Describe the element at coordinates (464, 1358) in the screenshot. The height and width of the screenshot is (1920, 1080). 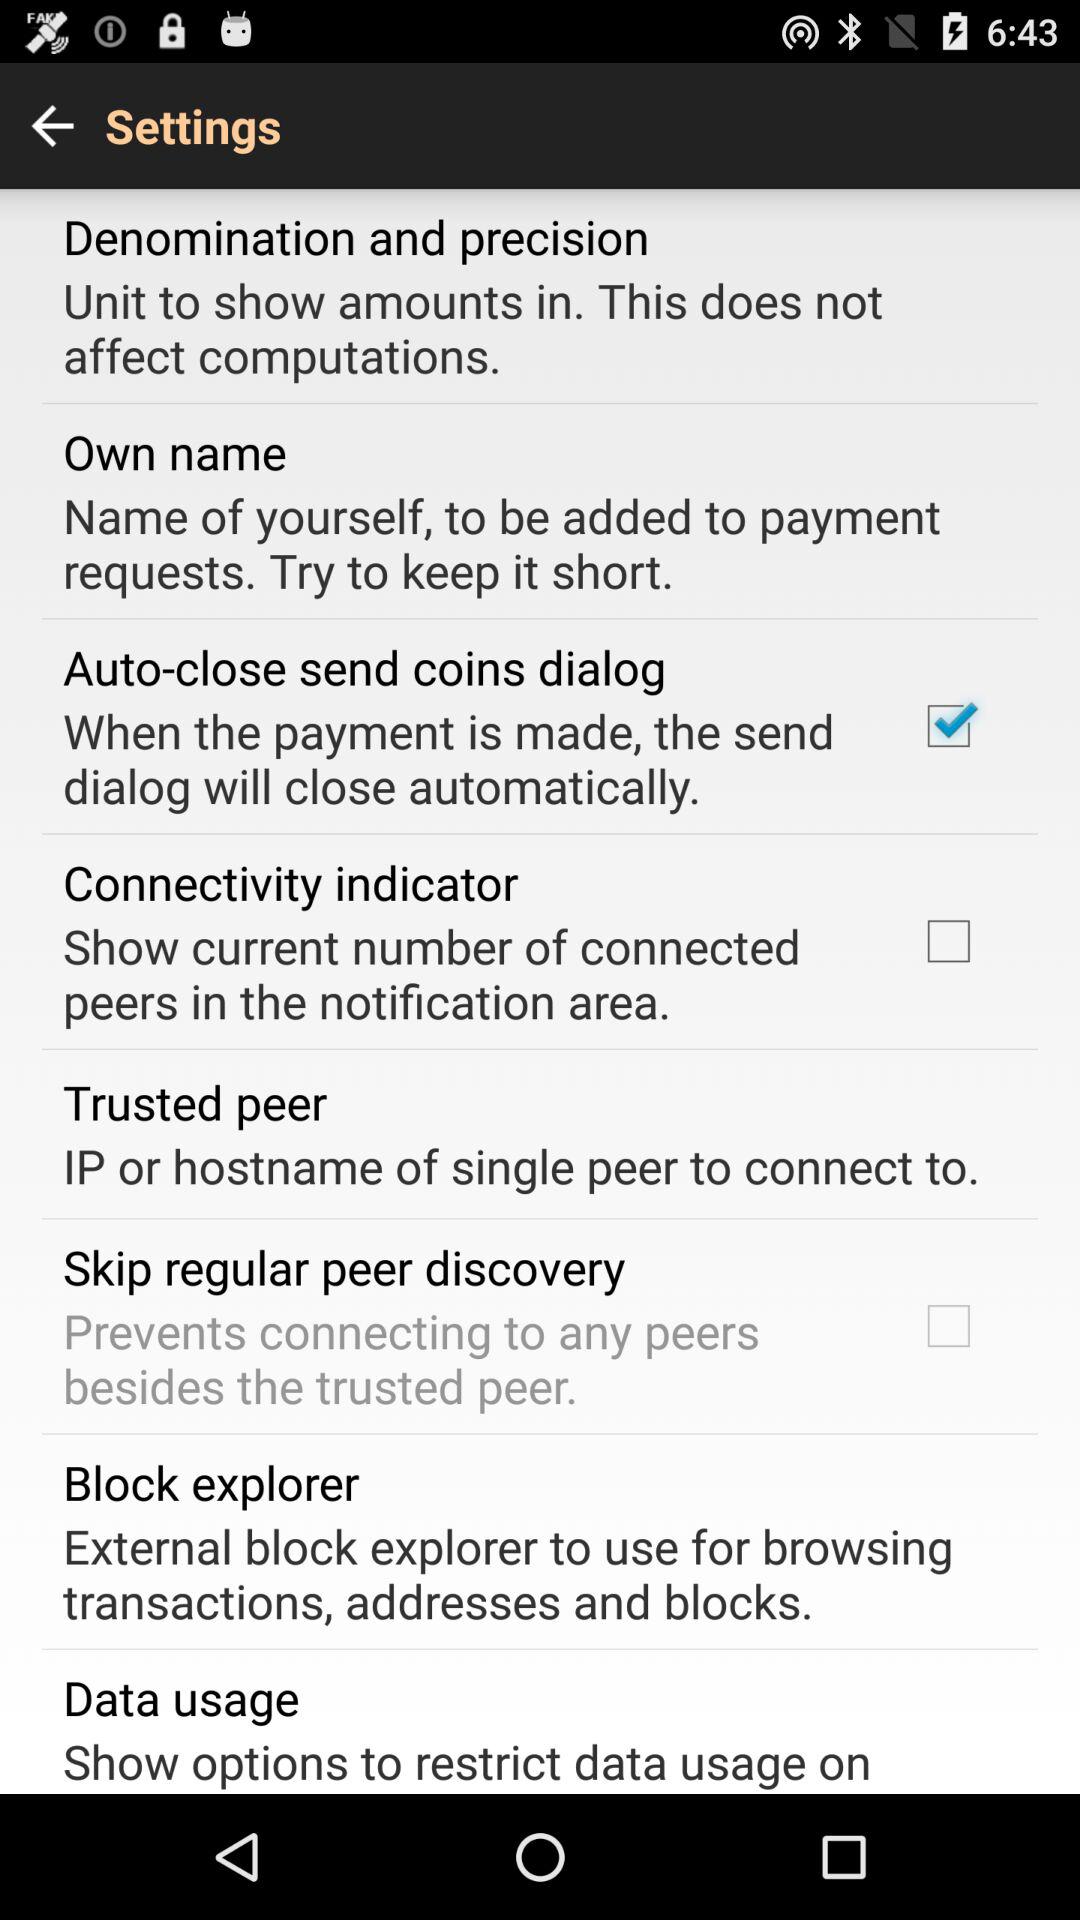
I see `scroll until prevents connecting to item` at that location.